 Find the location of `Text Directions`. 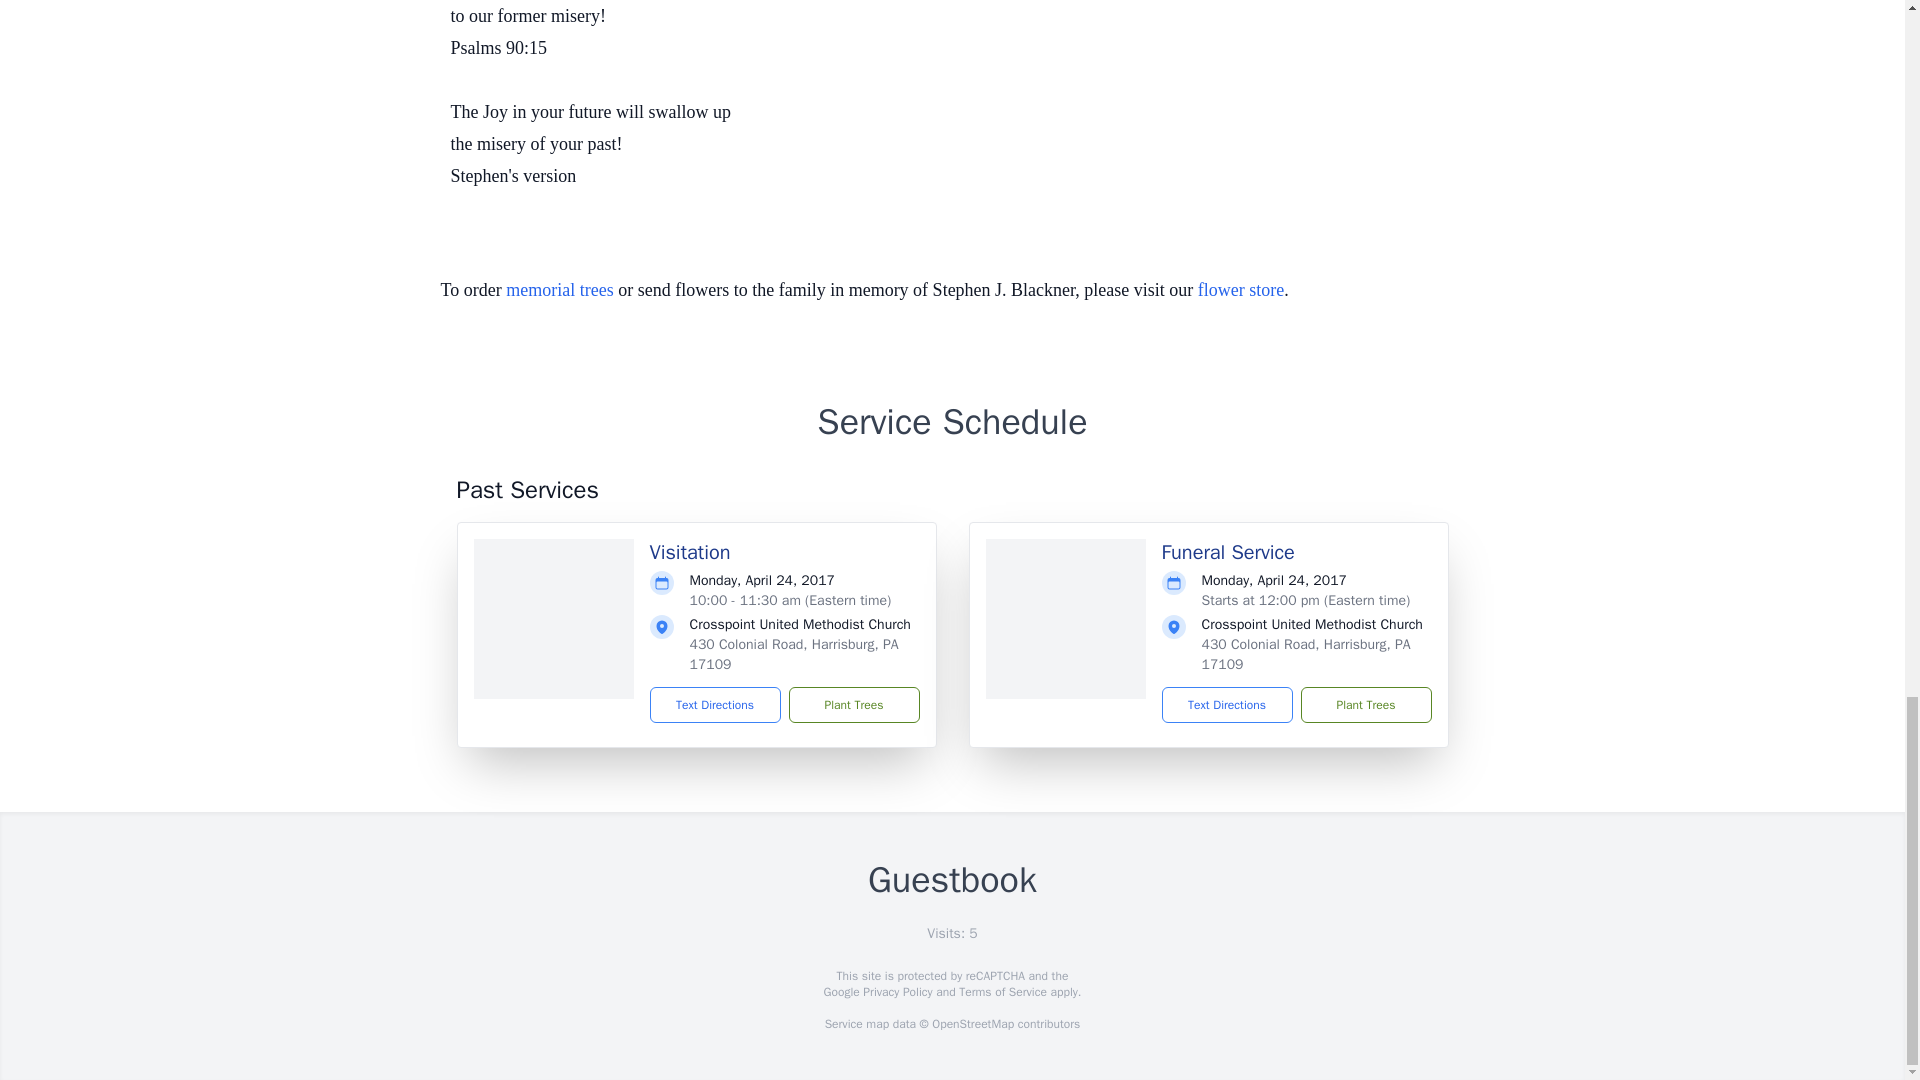

Text Directions is located at coordinates (716, 704).